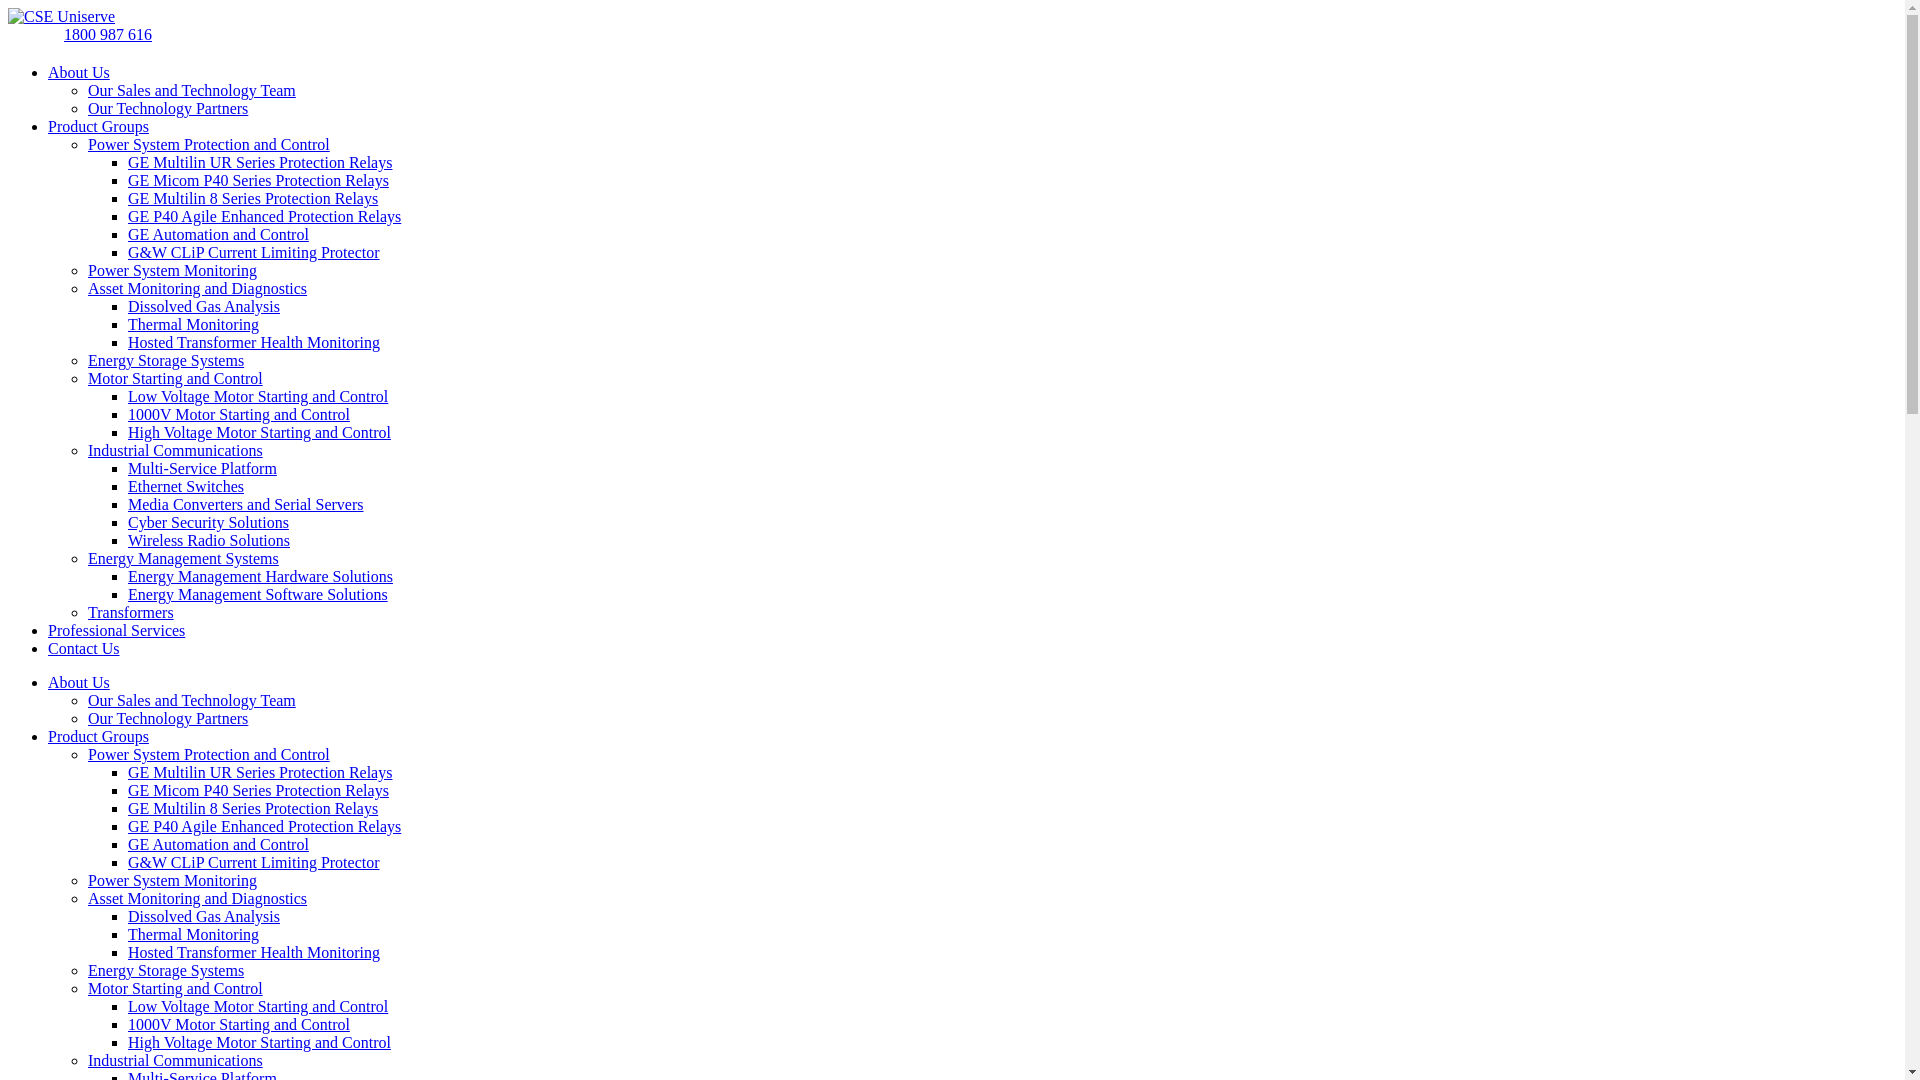  Describe the element at coordinates (176, 450) in the screenshot. I see `Industrial Communications` at that location.